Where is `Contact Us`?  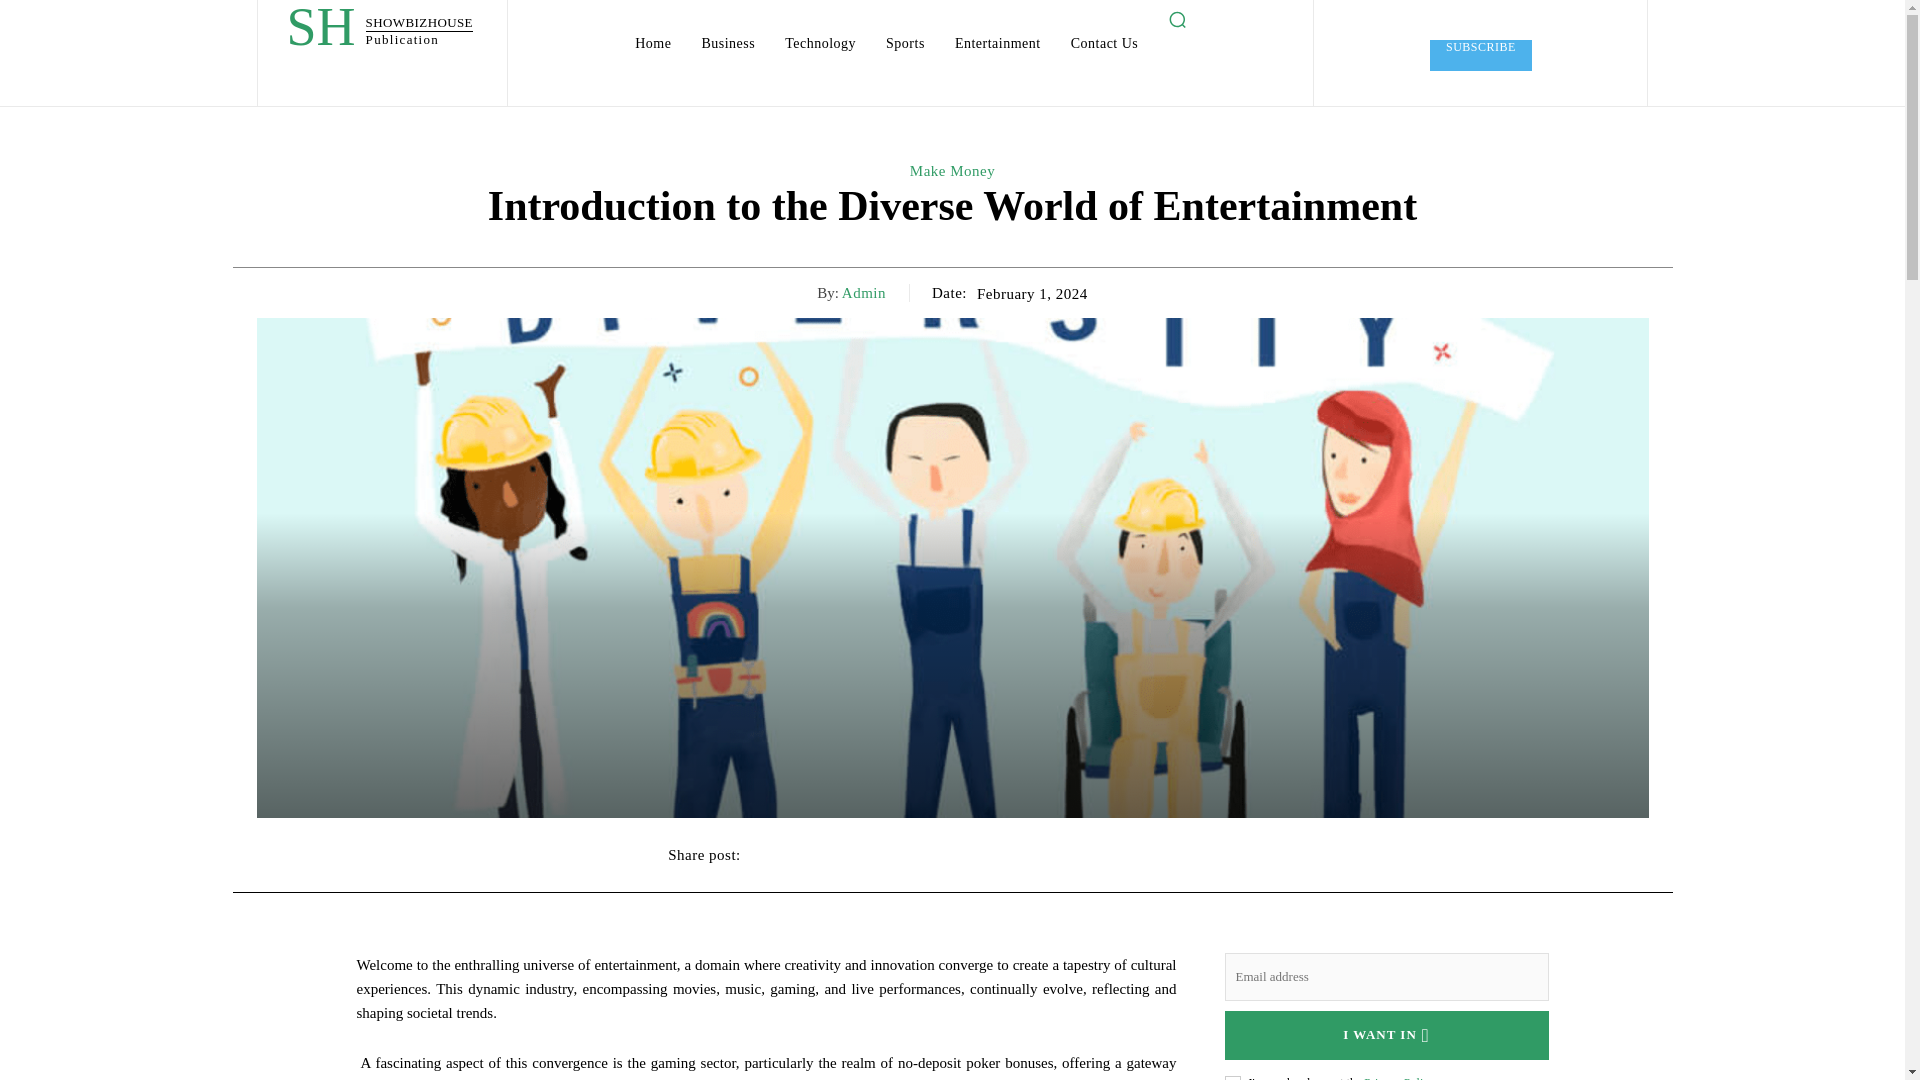
Contact Us is located at coordinates (1104, 44).